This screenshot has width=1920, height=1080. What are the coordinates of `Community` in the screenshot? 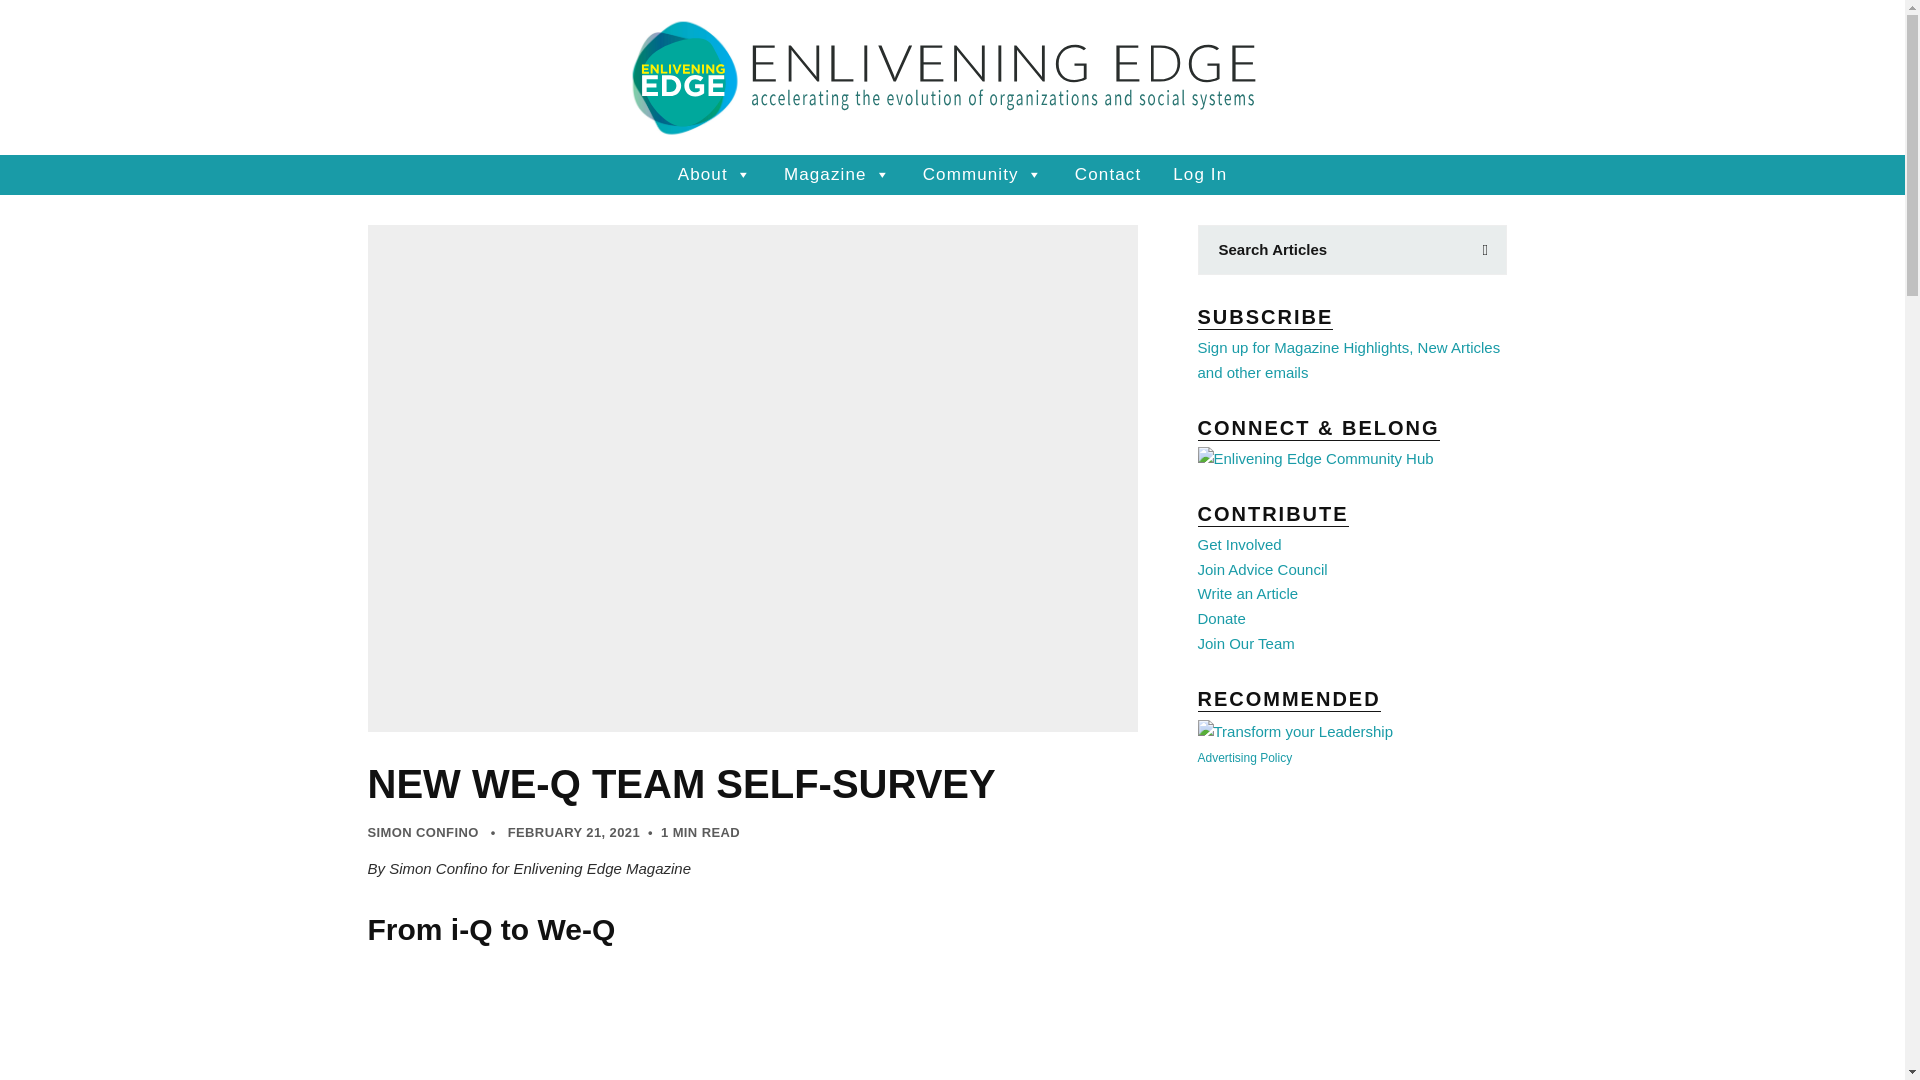 It's located at (982, 175).